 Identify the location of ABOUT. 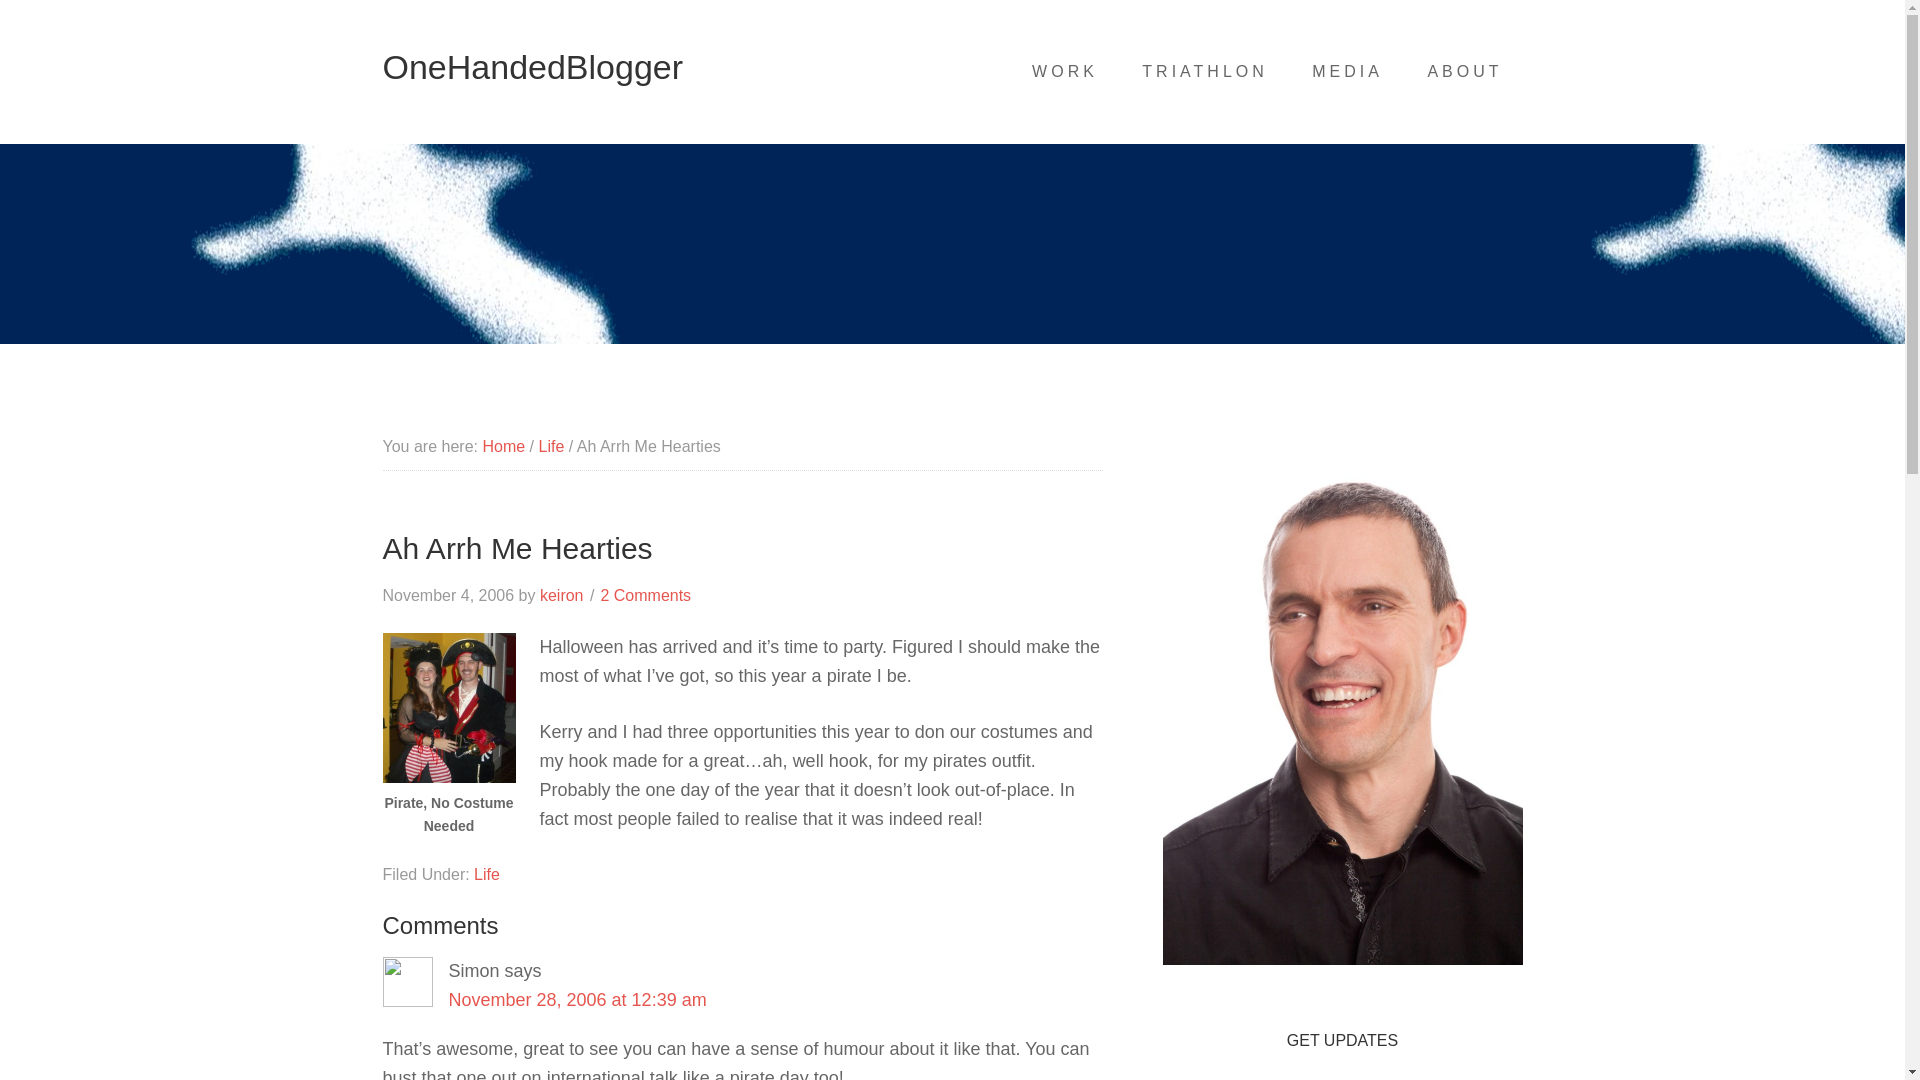
(1464, 71).